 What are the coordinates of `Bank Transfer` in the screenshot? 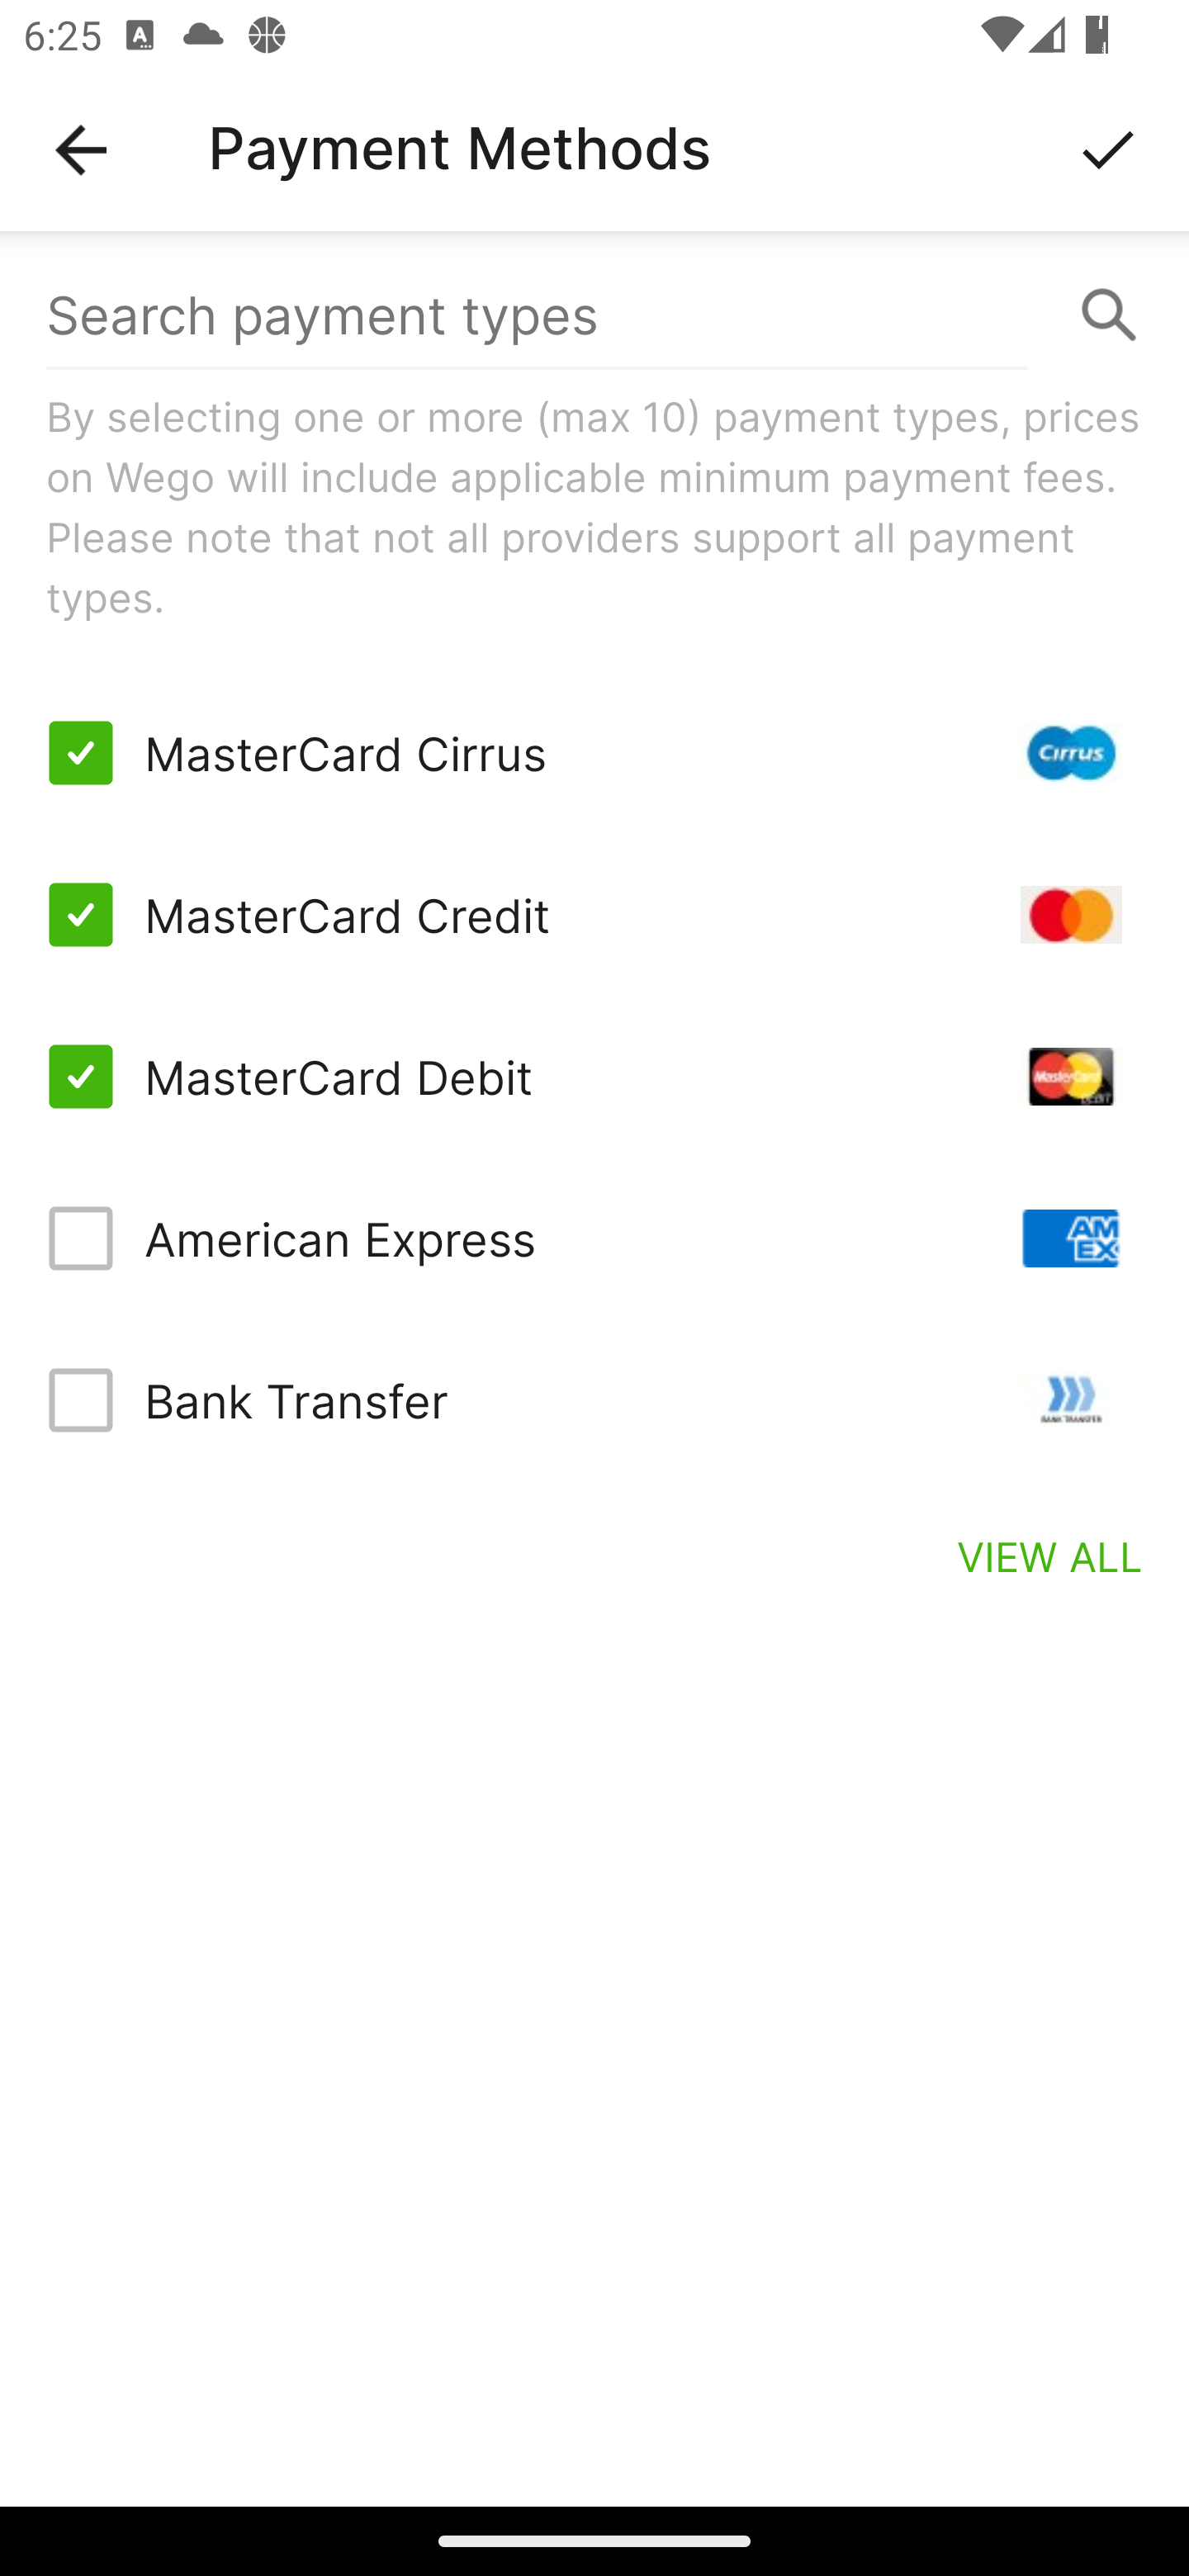 It's located at (594, 1399).